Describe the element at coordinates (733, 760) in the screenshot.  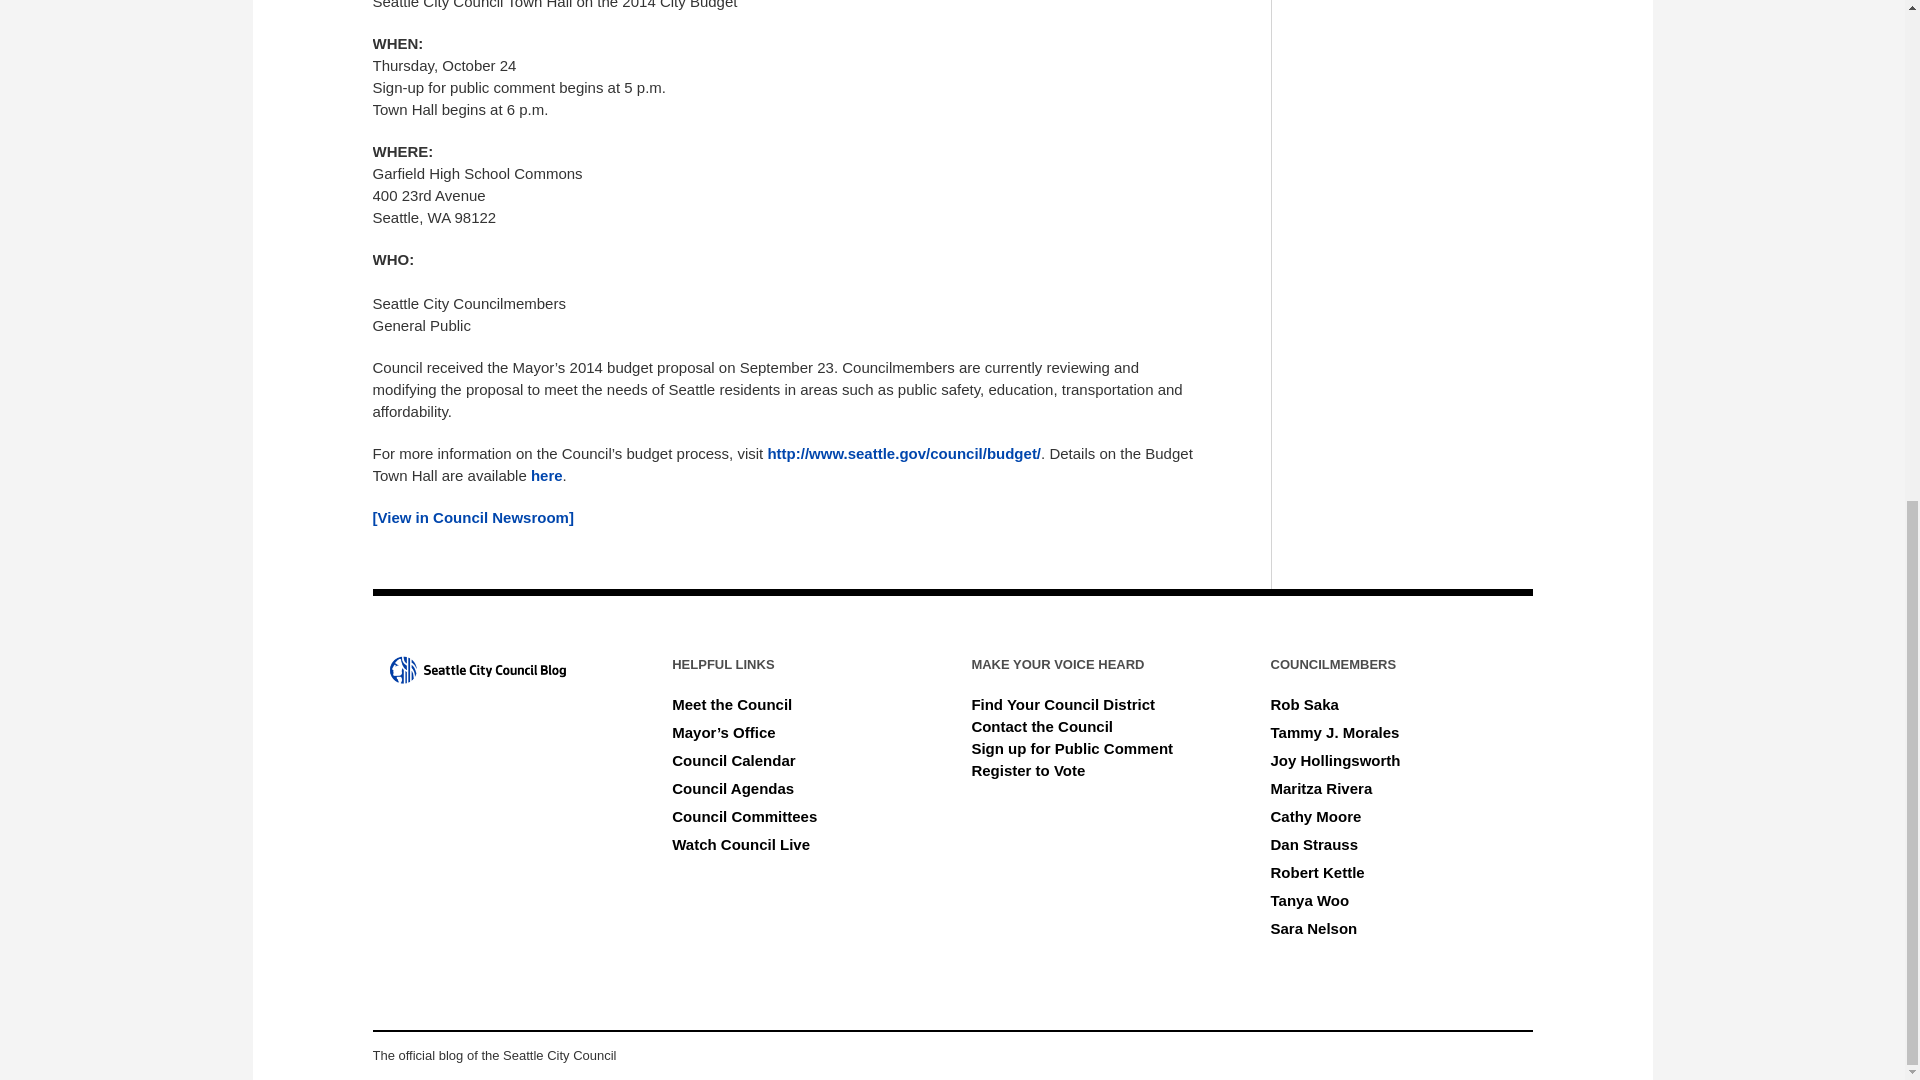
I see `Council Calendar` at that location.